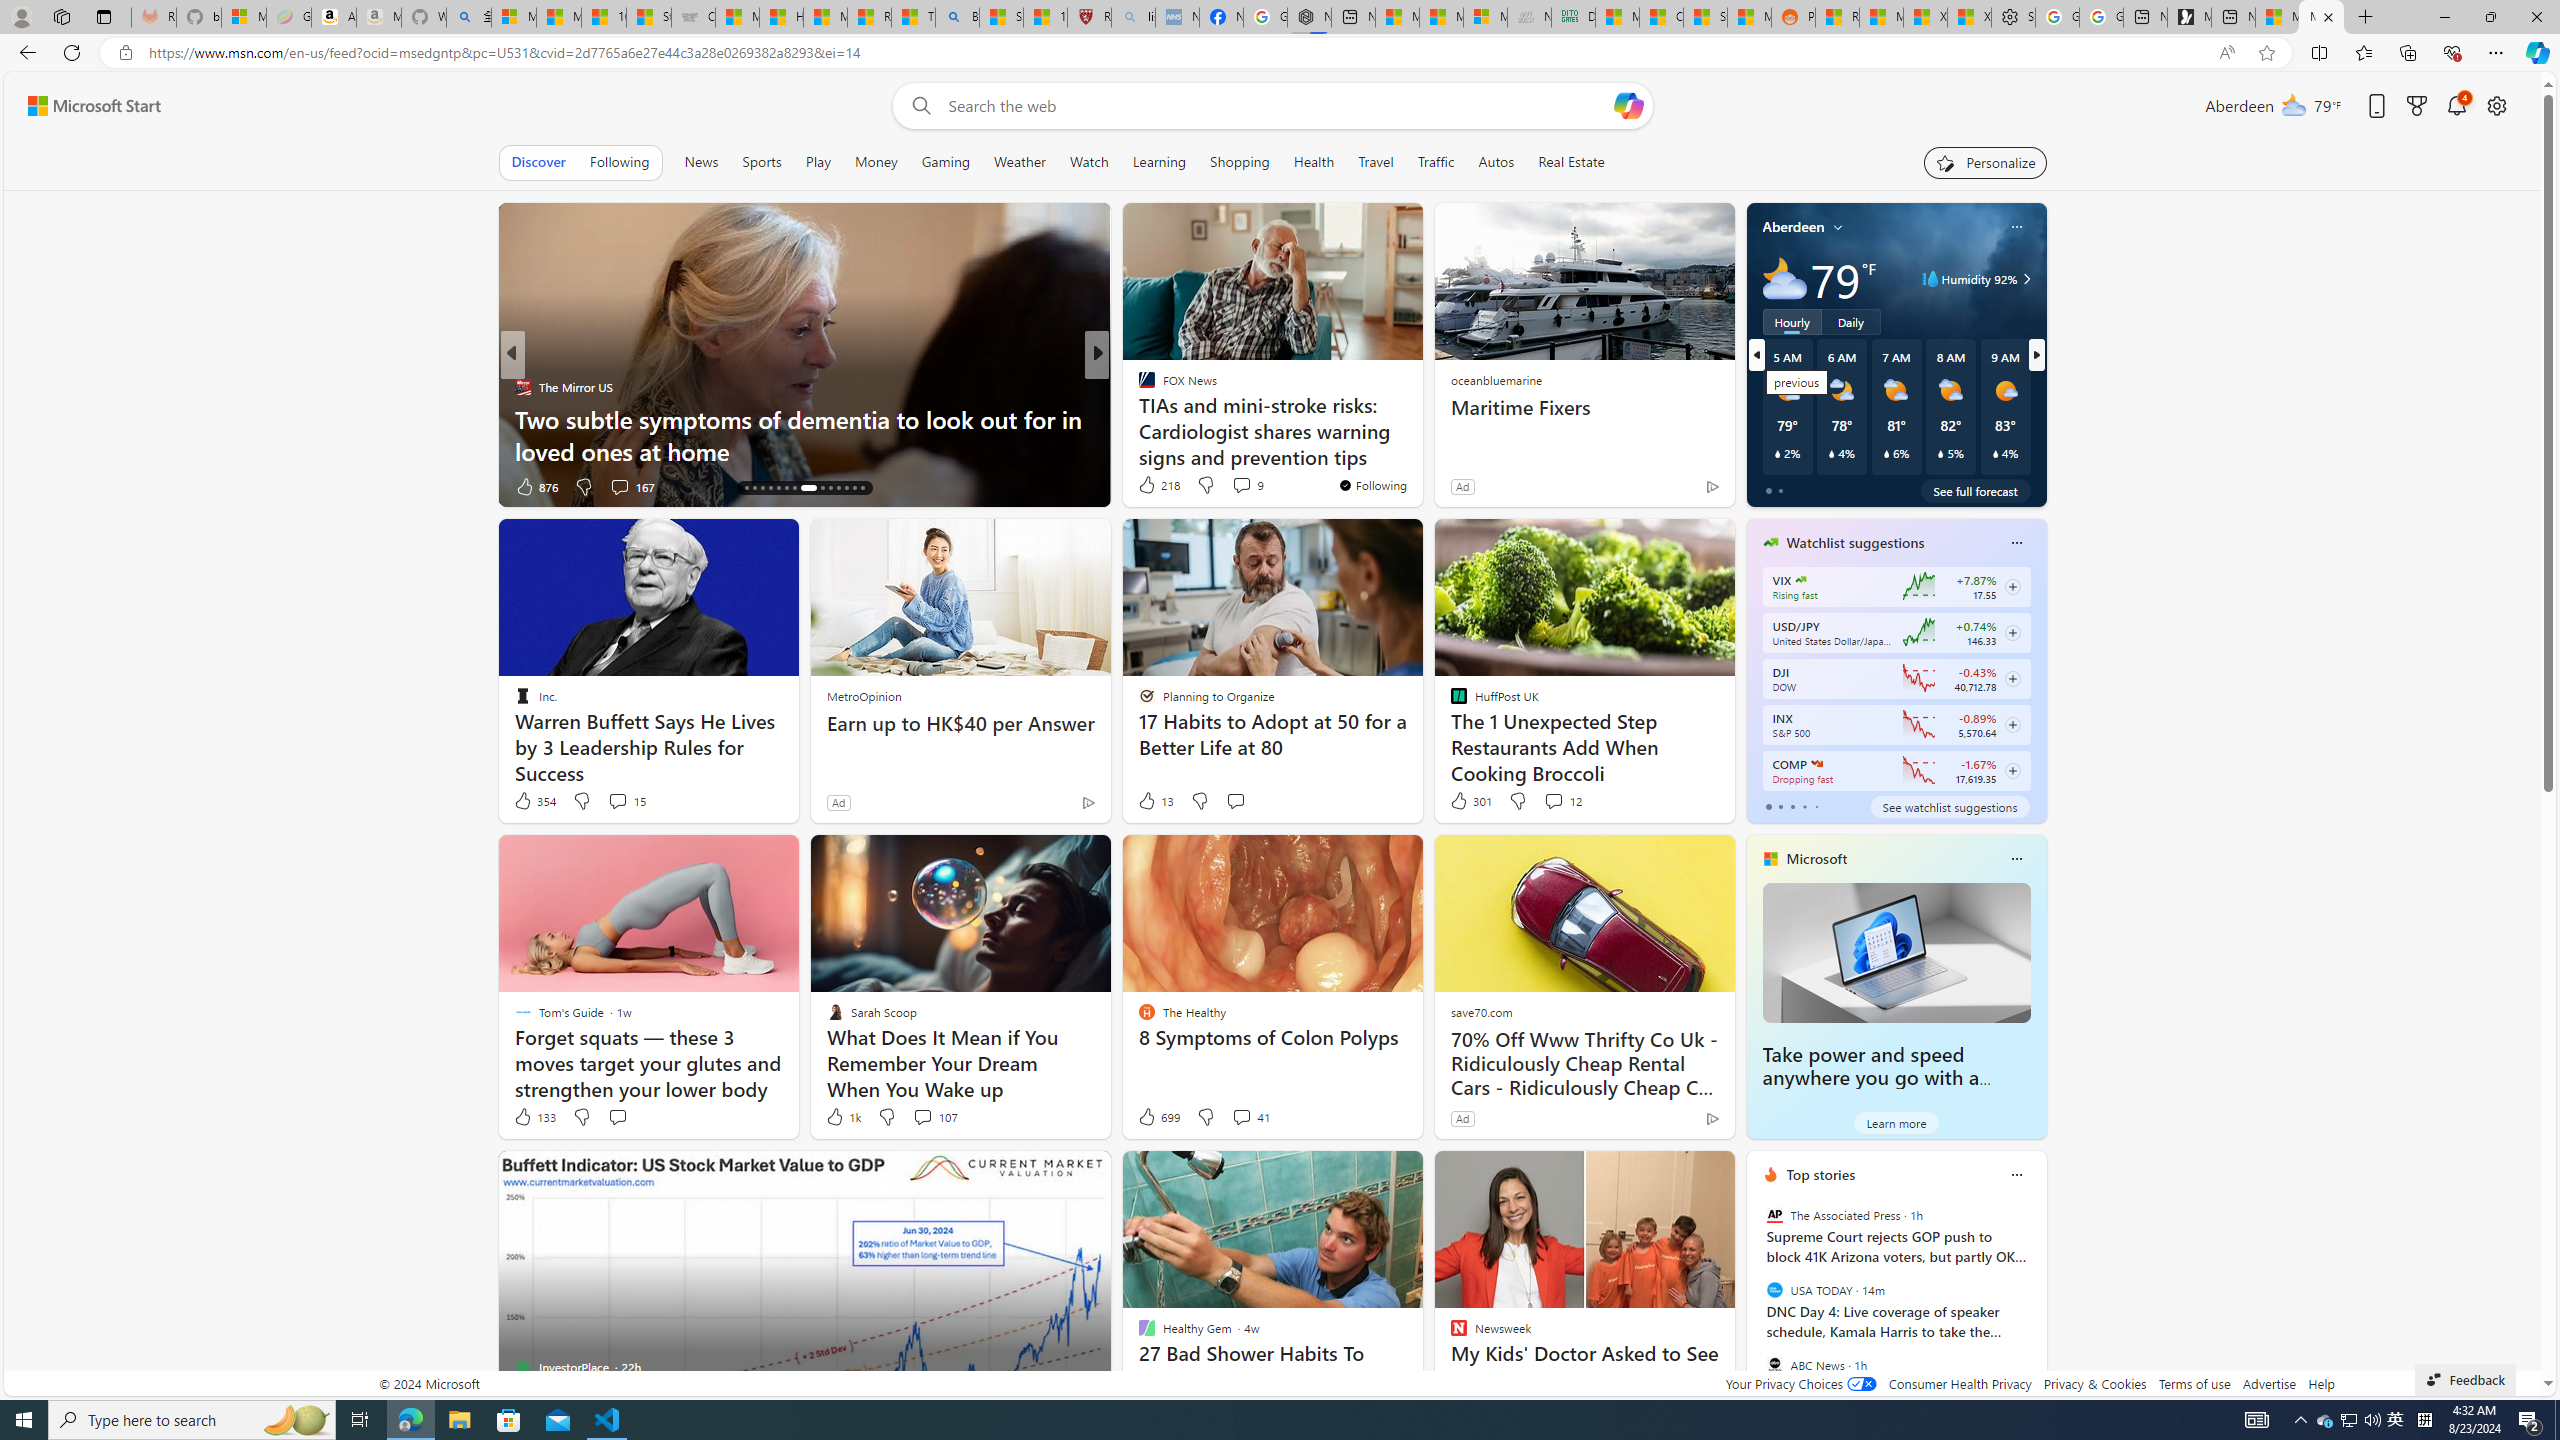  What do you see at coordinates (754, 488) in the screenshot?
I see `AutomationID: tab-16` at bounding box center [754, 488].